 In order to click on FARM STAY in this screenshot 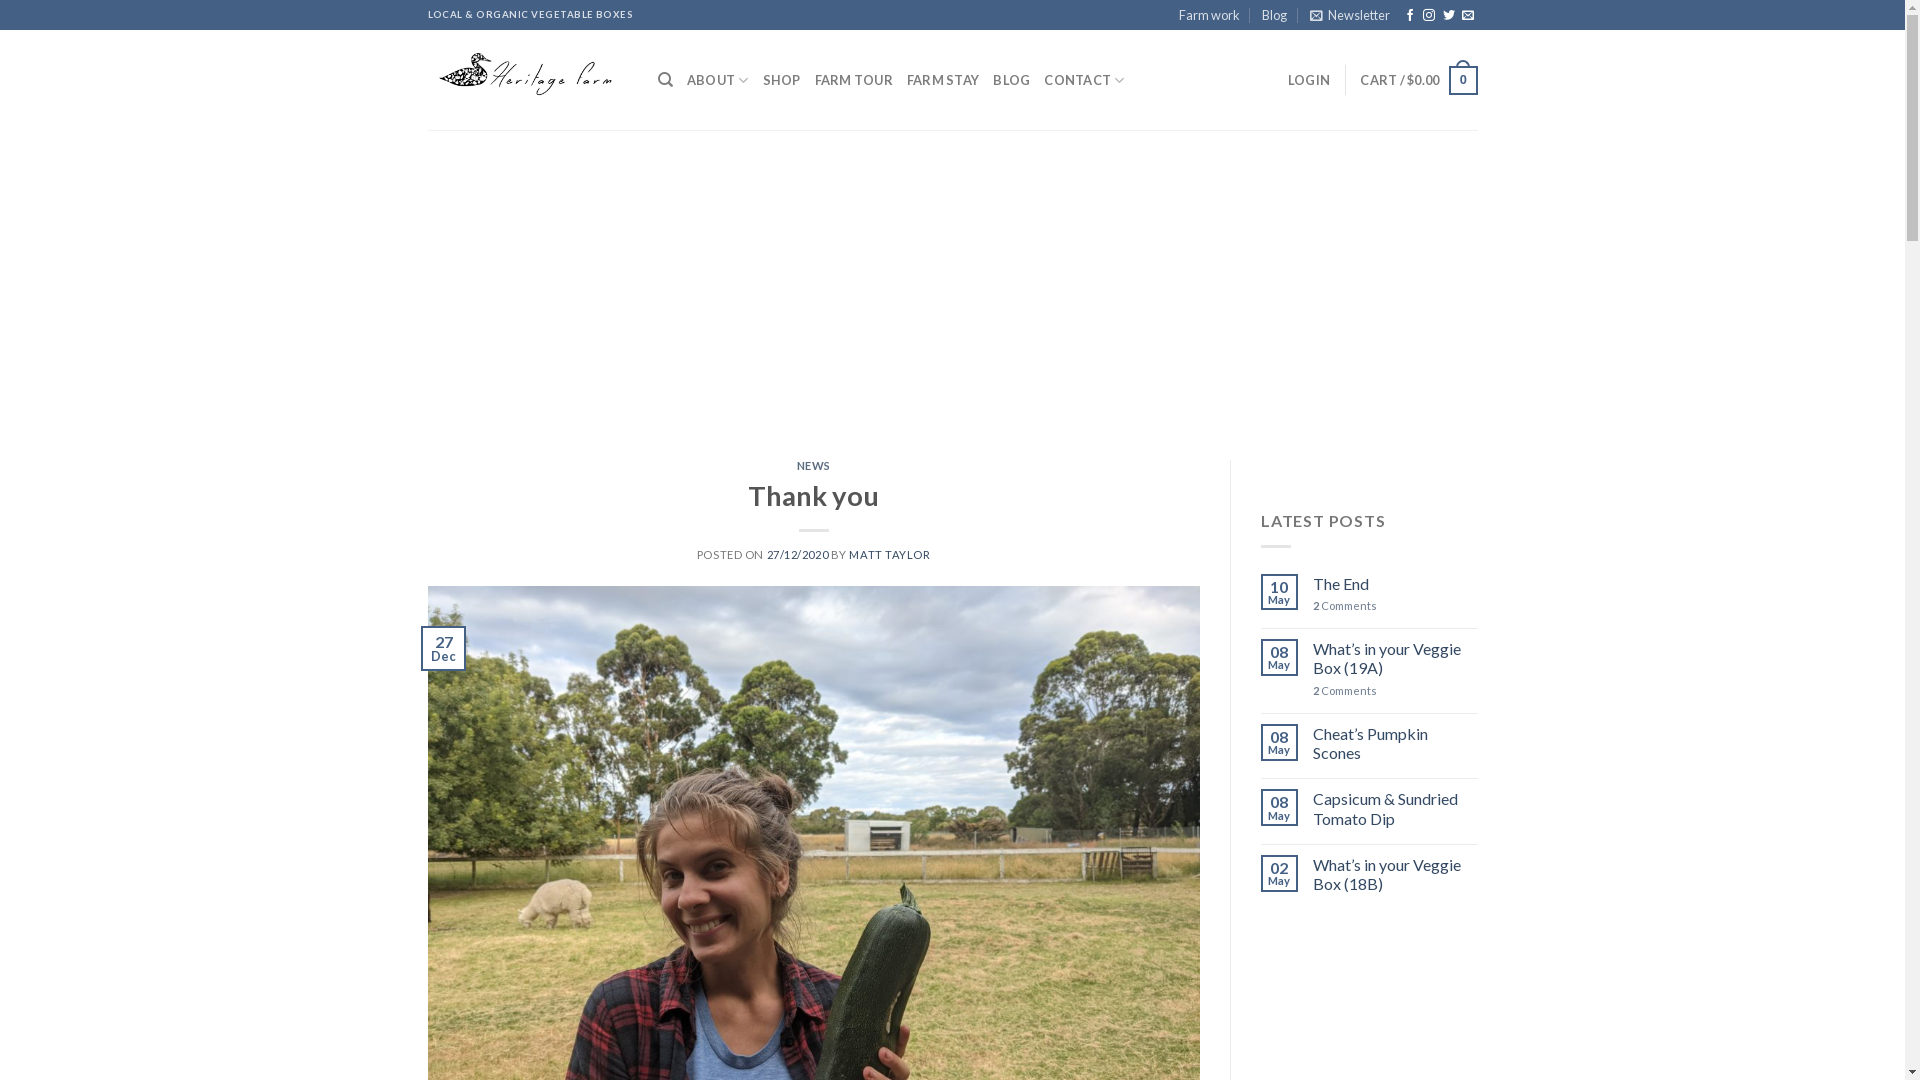, I will do `click(943, 80)`.